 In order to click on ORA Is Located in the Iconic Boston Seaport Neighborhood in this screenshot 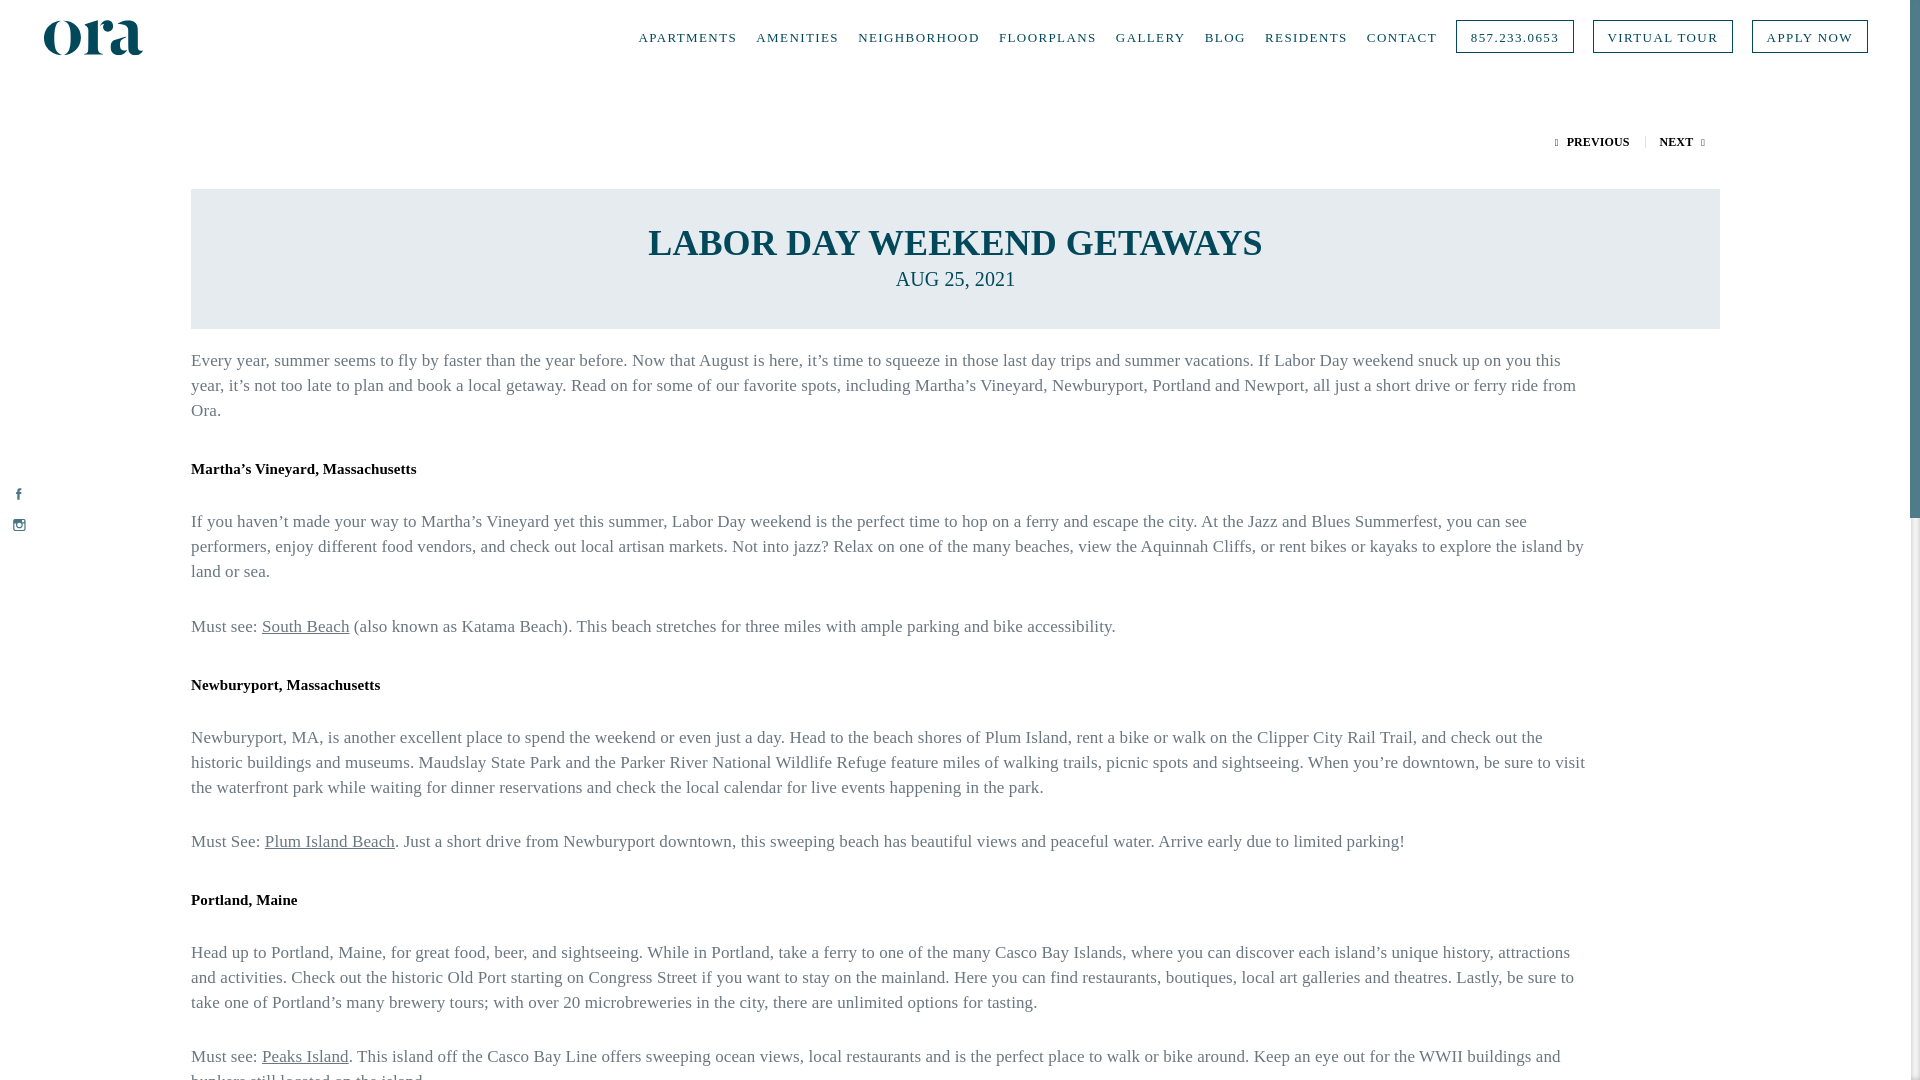, I will do `click(918, 37)`.